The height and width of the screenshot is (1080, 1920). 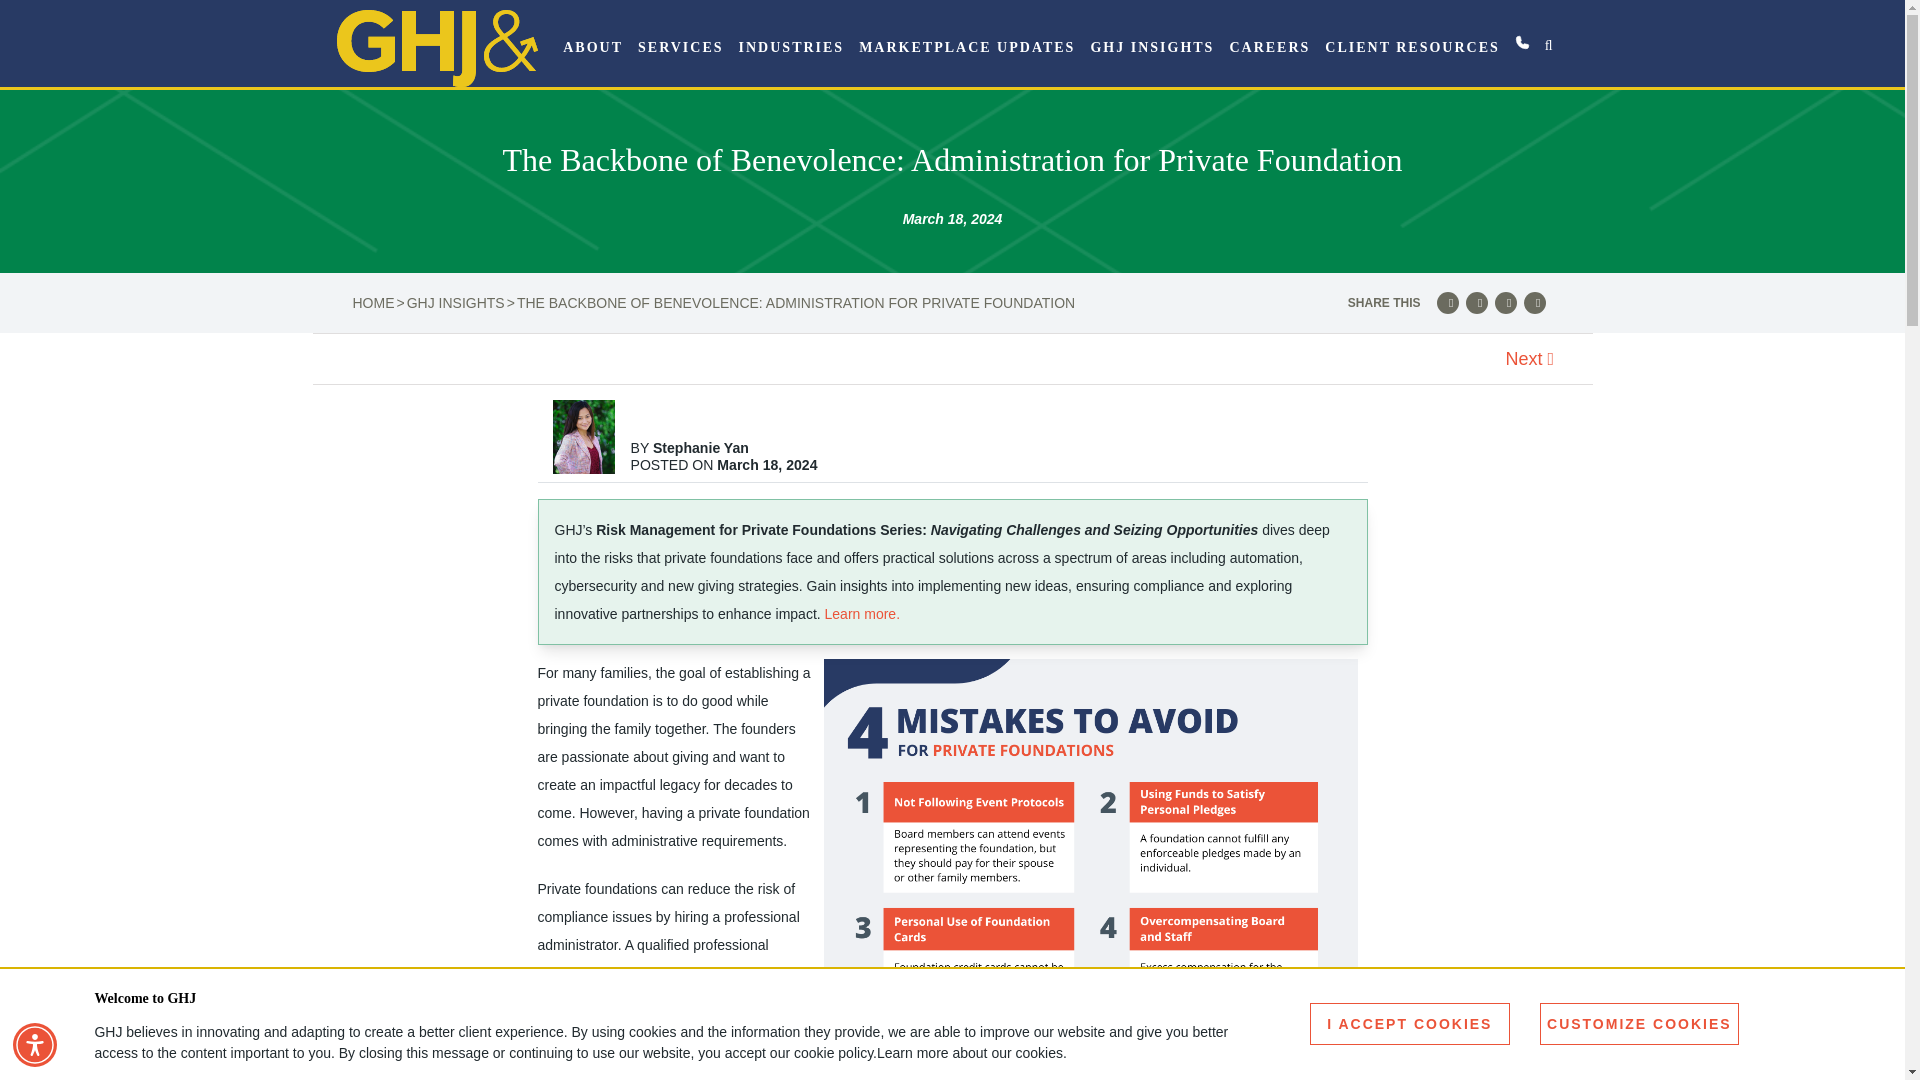 What do you see at coordinates (680, 48) in the screenshot?
I see `SERVICES` at bounding box center [680, 48].